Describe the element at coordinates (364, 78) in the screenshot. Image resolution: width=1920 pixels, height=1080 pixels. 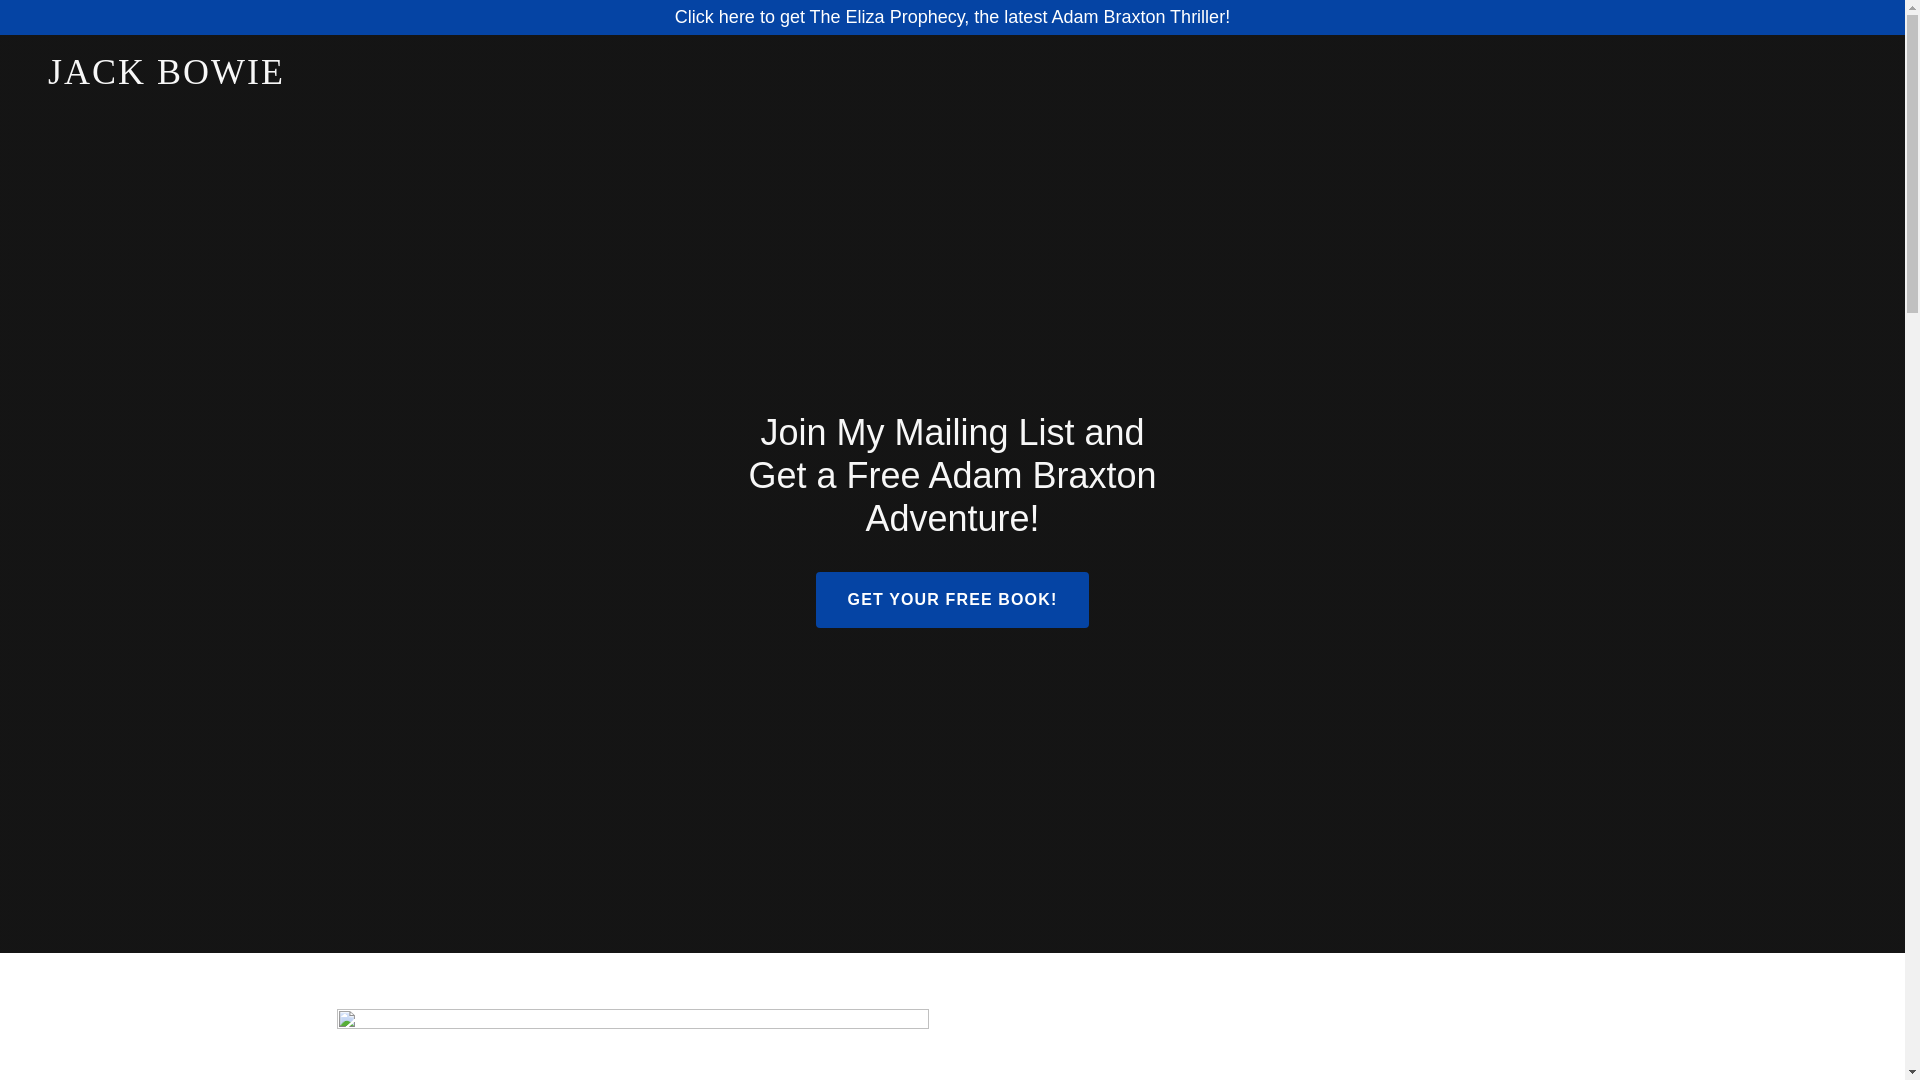
I see `Jack Bowie` at that location.